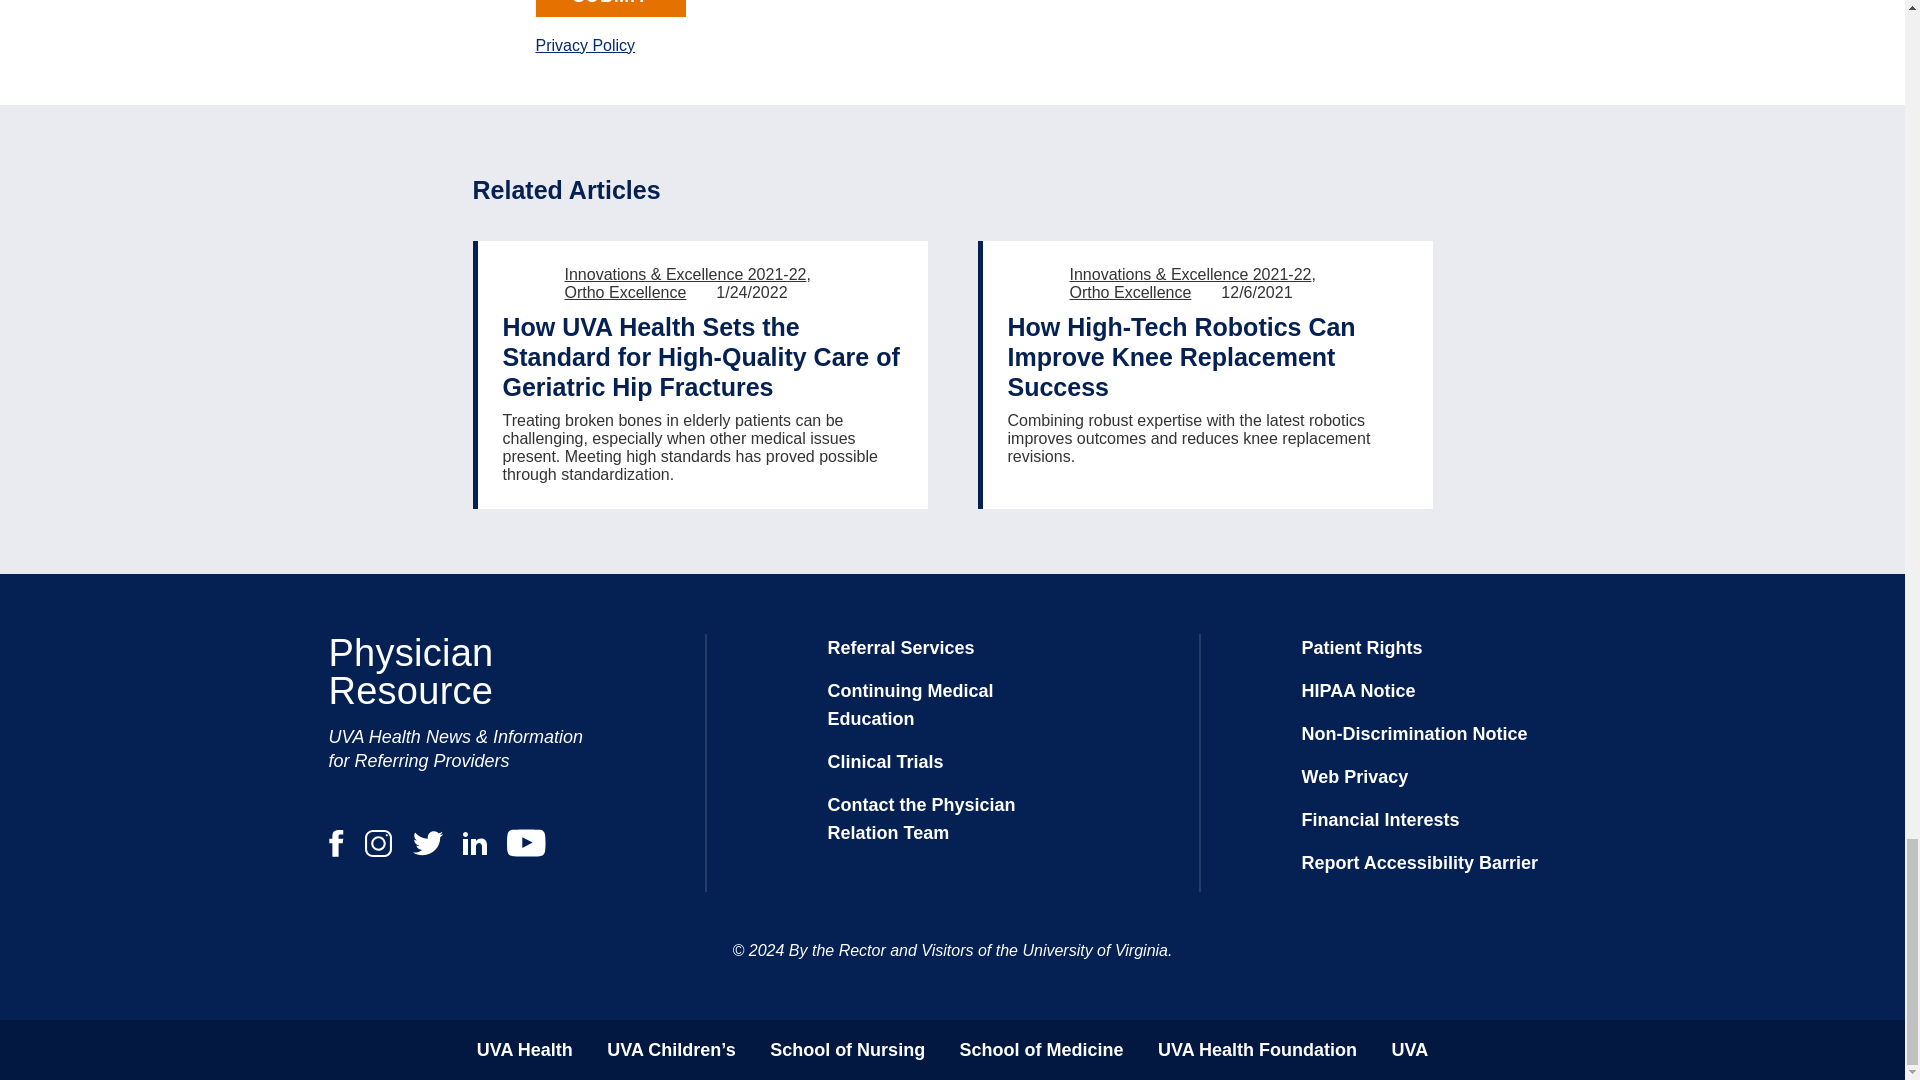 This screenshot has height=1080, width=1920. What do you see at coordinates (585, 45) in the screenshot?
I see `Privacy Policy` at bounding box center [585, 45].